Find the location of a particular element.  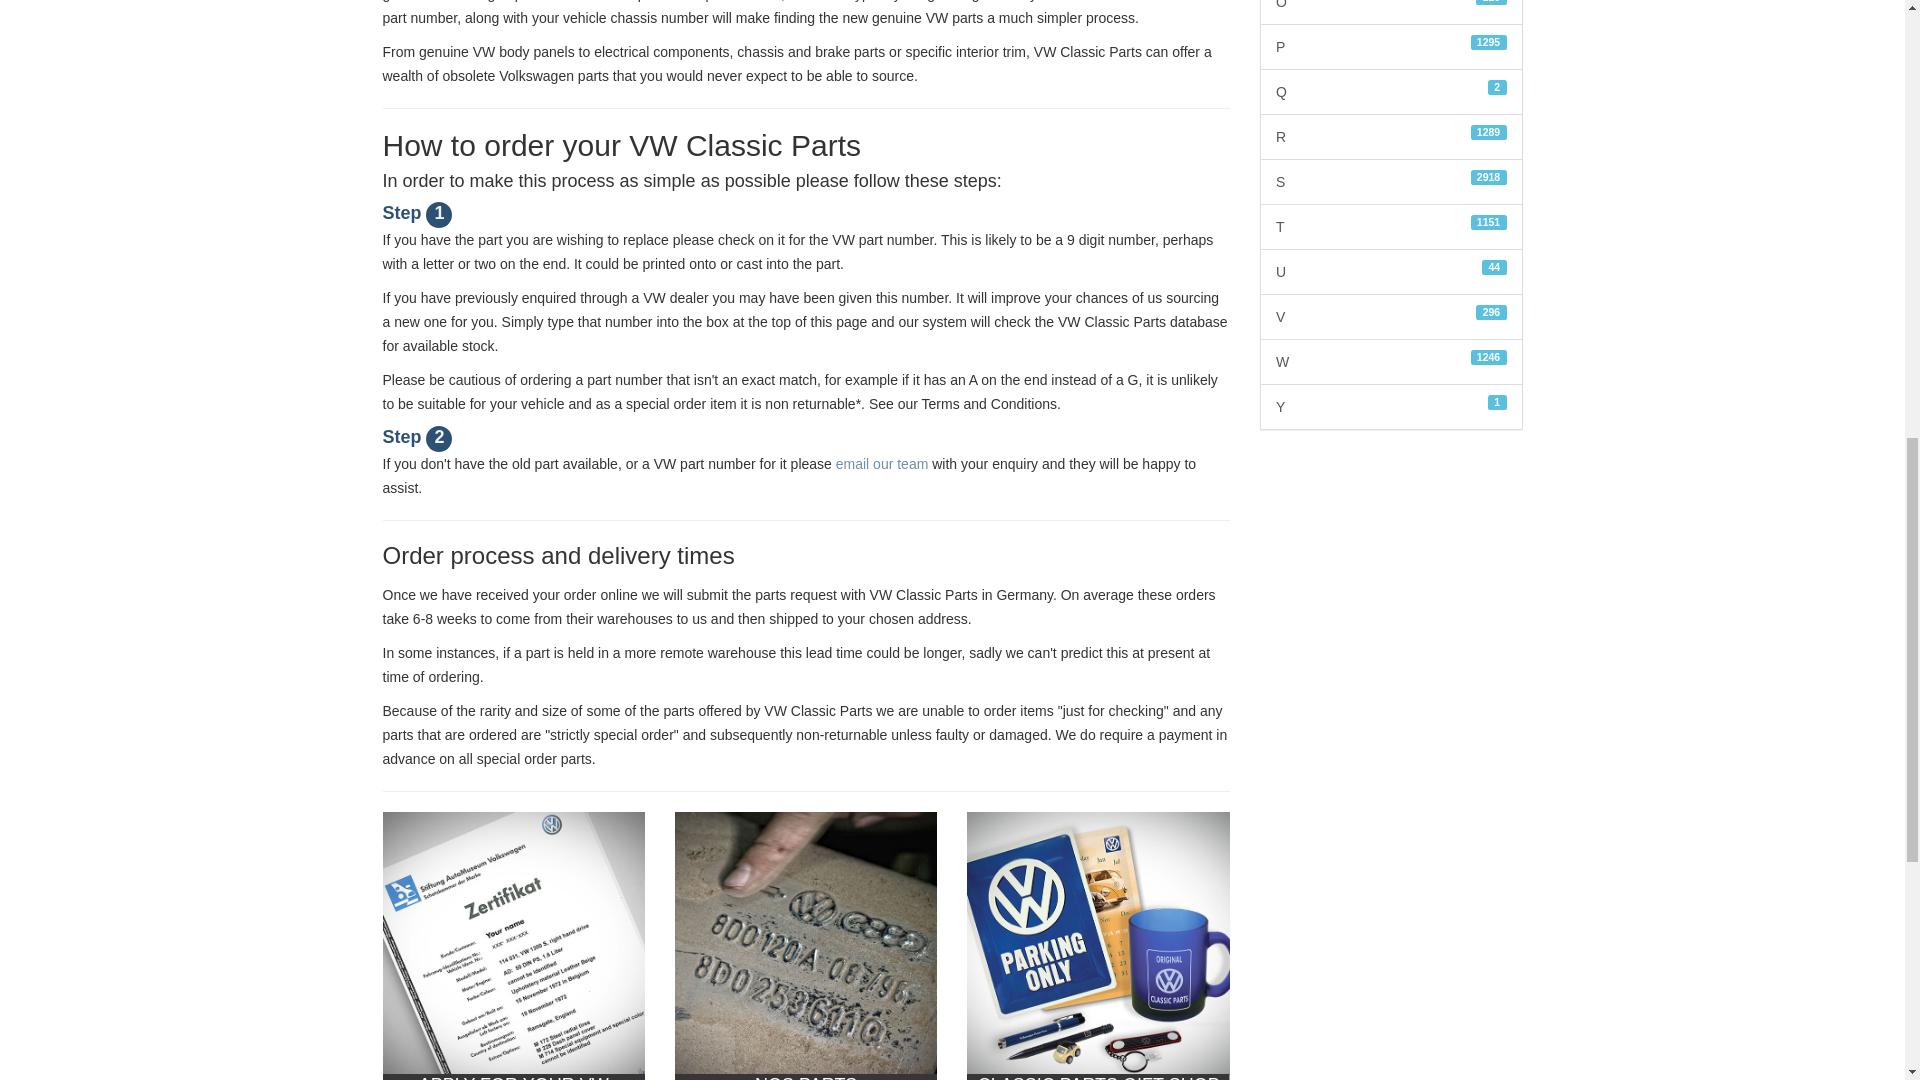

email our team is located at coordinates (882, 463).